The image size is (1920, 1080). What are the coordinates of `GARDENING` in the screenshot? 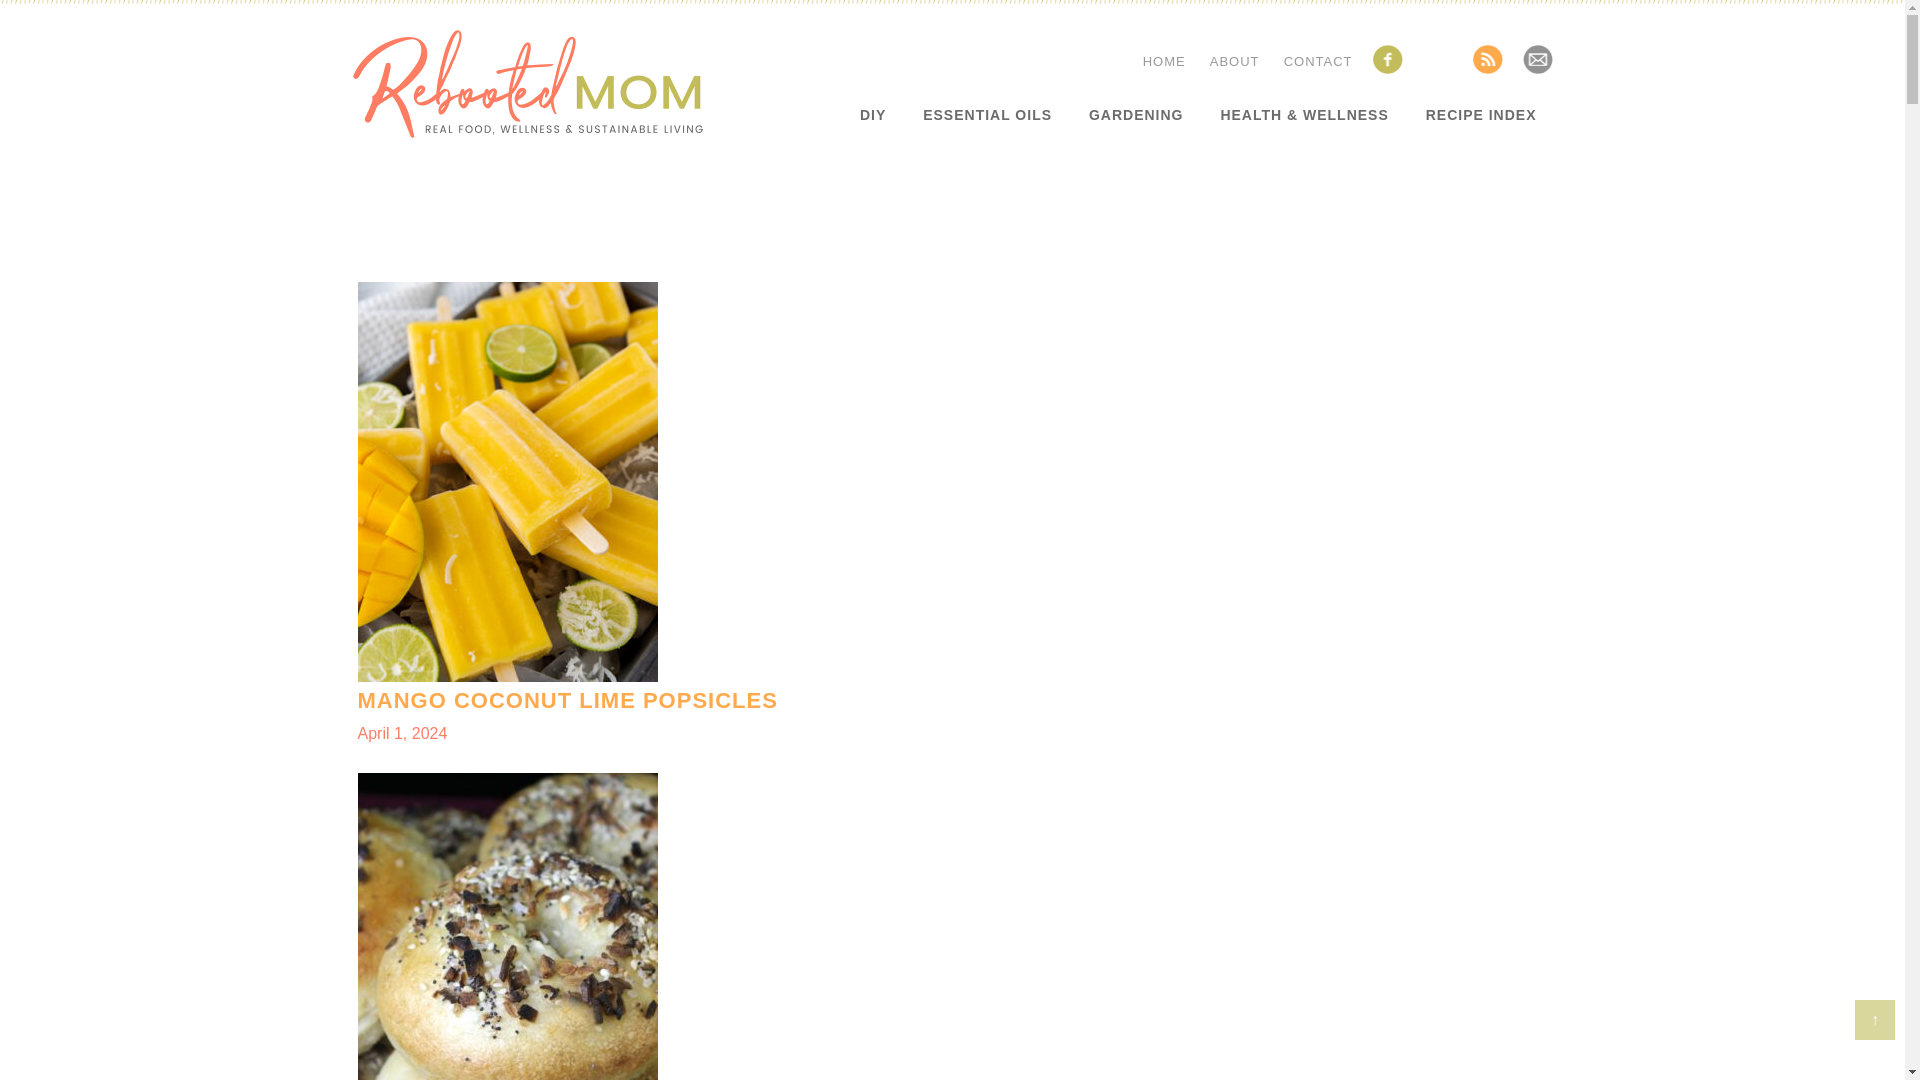 It's located at (526, 84).